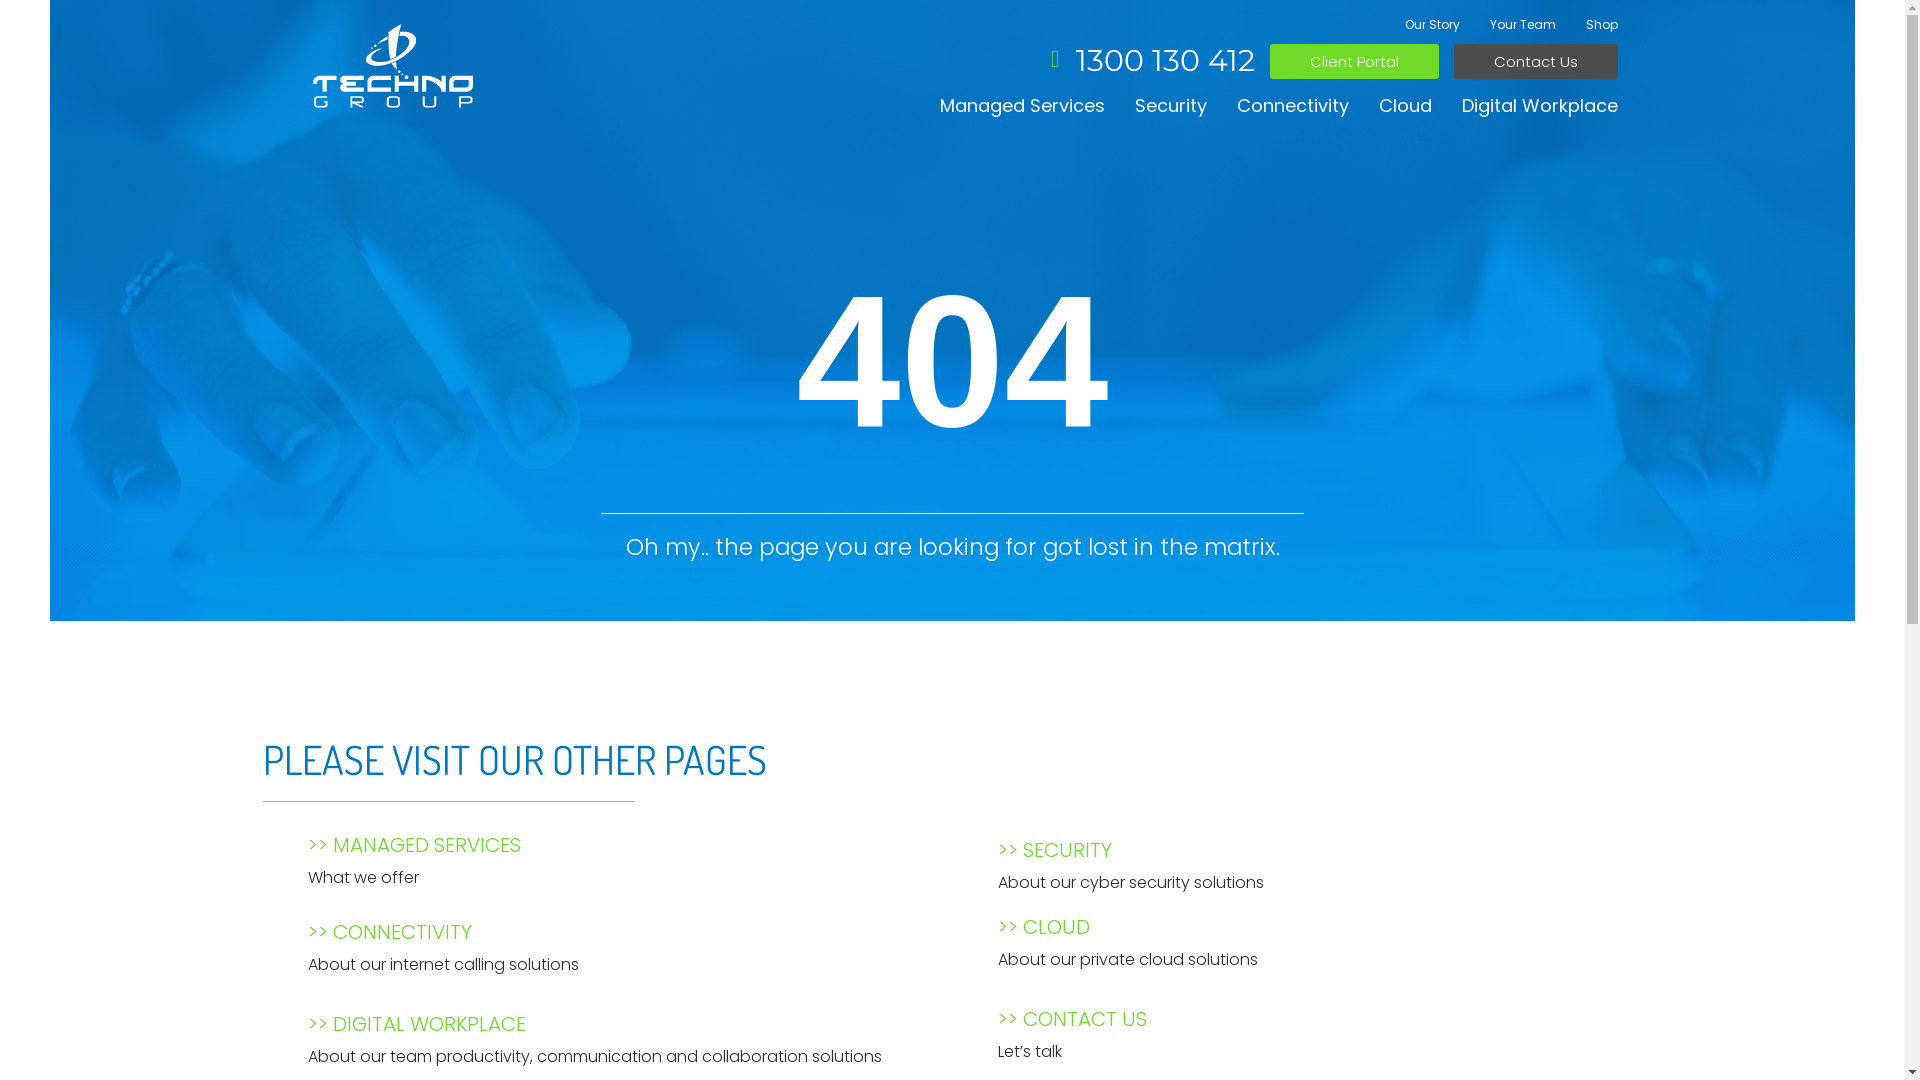 Image resolution: width=1920 pixels, height=1080 pixels. What do you see at coordinates (1540, 106) in the screenshot?
I see `Digital Workplace` at bounding box center [1540, 106].